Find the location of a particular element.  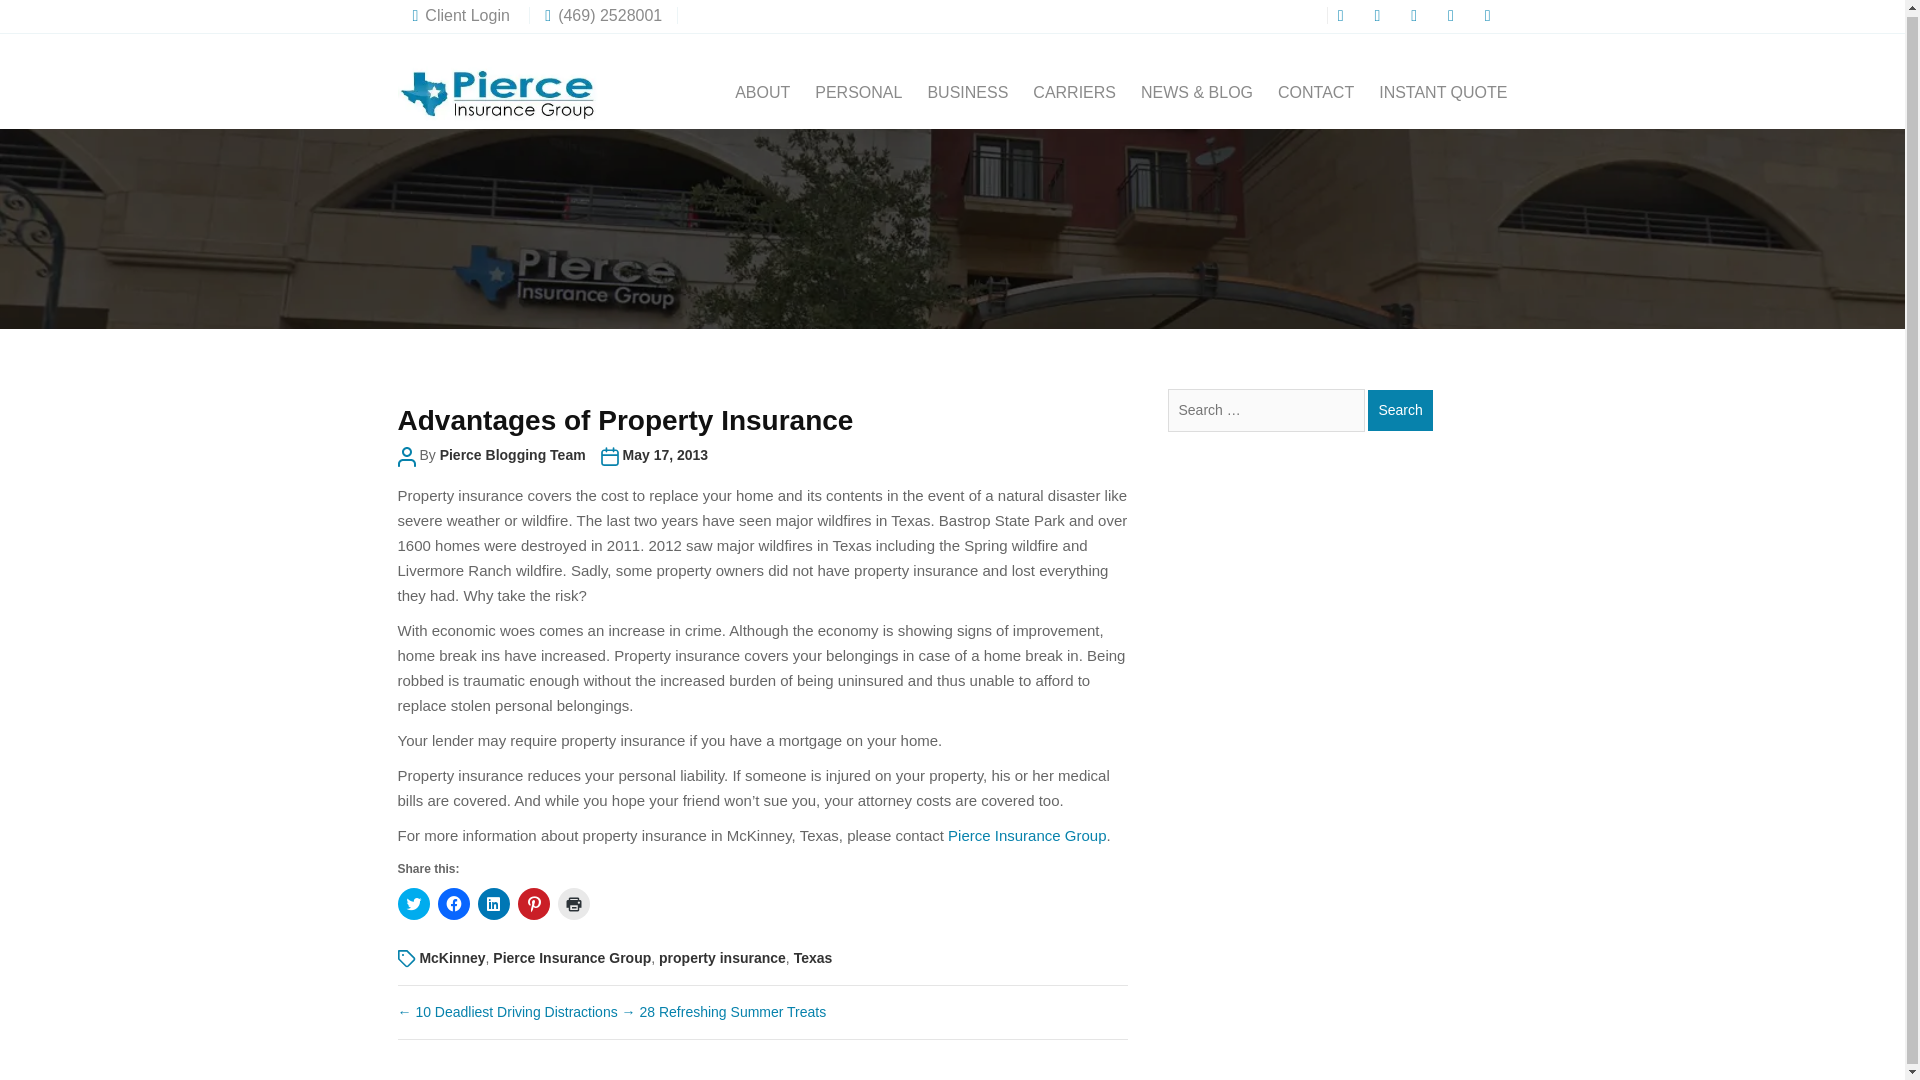

Click to share on Twitter is located at coordinates (414, 904).